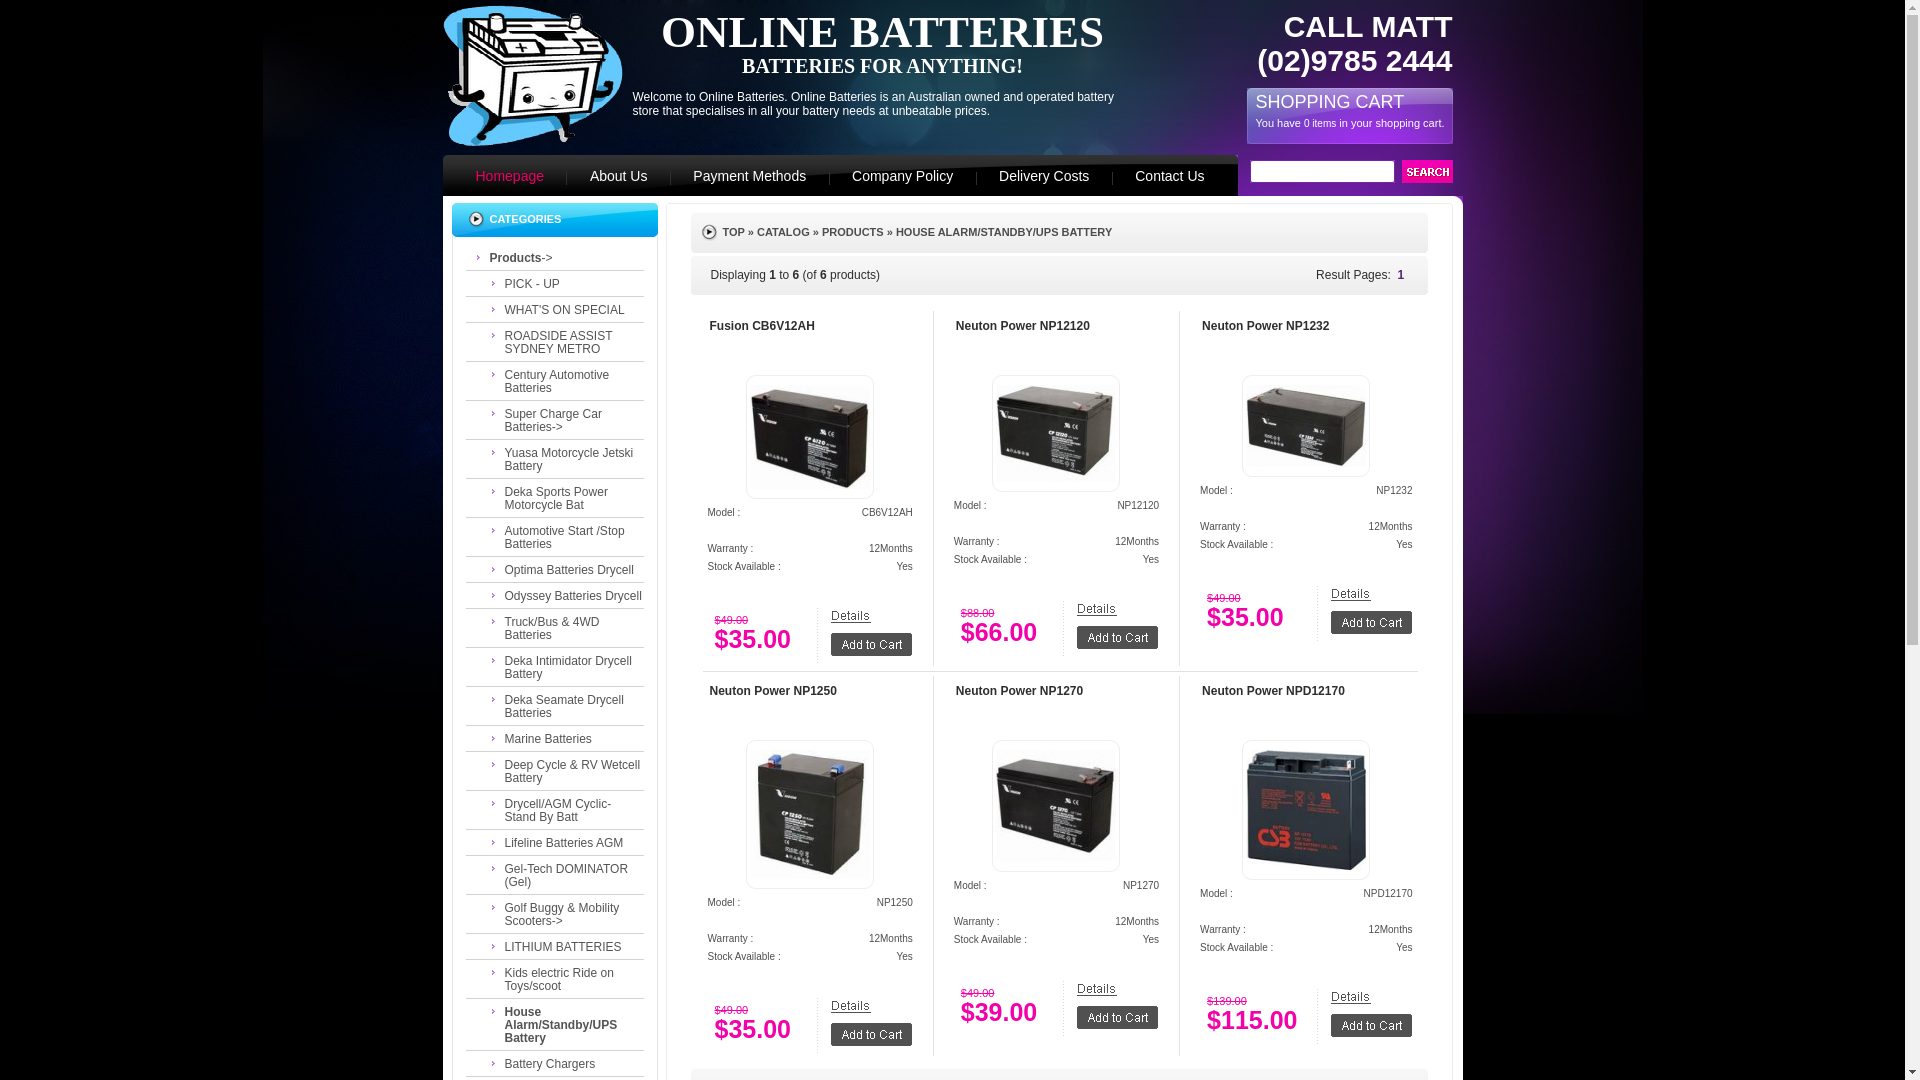  I want to click on Optima Batteries Drycell, so click(562, 569).